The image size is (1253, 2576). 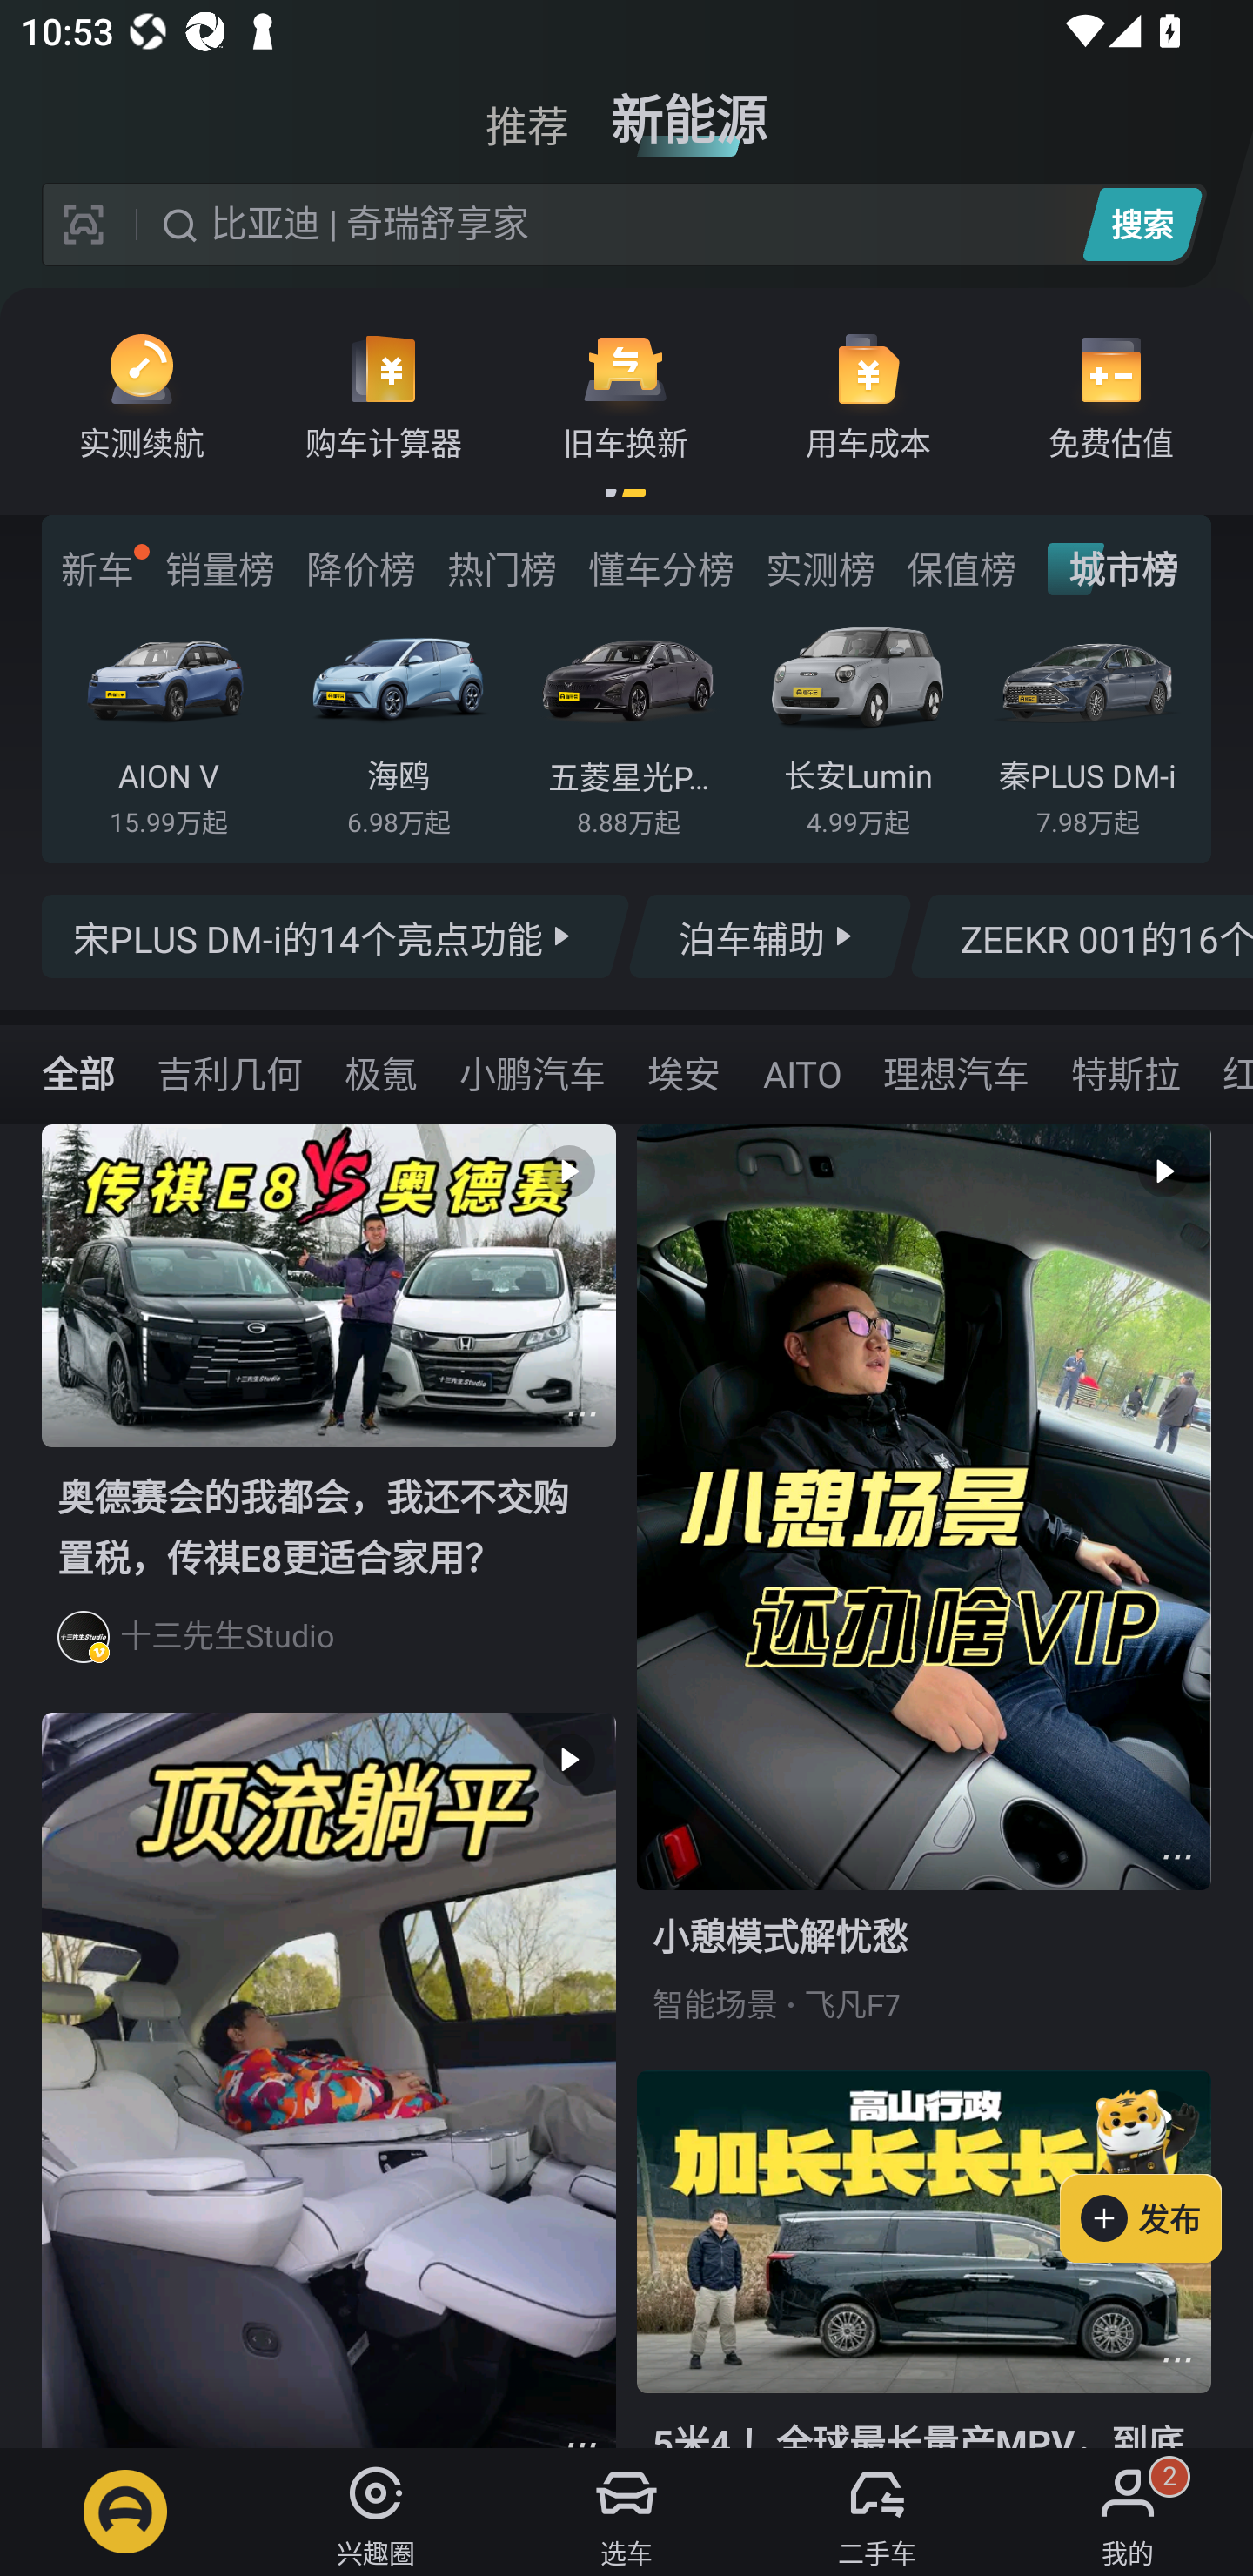 What do you see at coordinates (219, 569) in the screenshot?
I see `销量榜` at bounding box center [219, 569].